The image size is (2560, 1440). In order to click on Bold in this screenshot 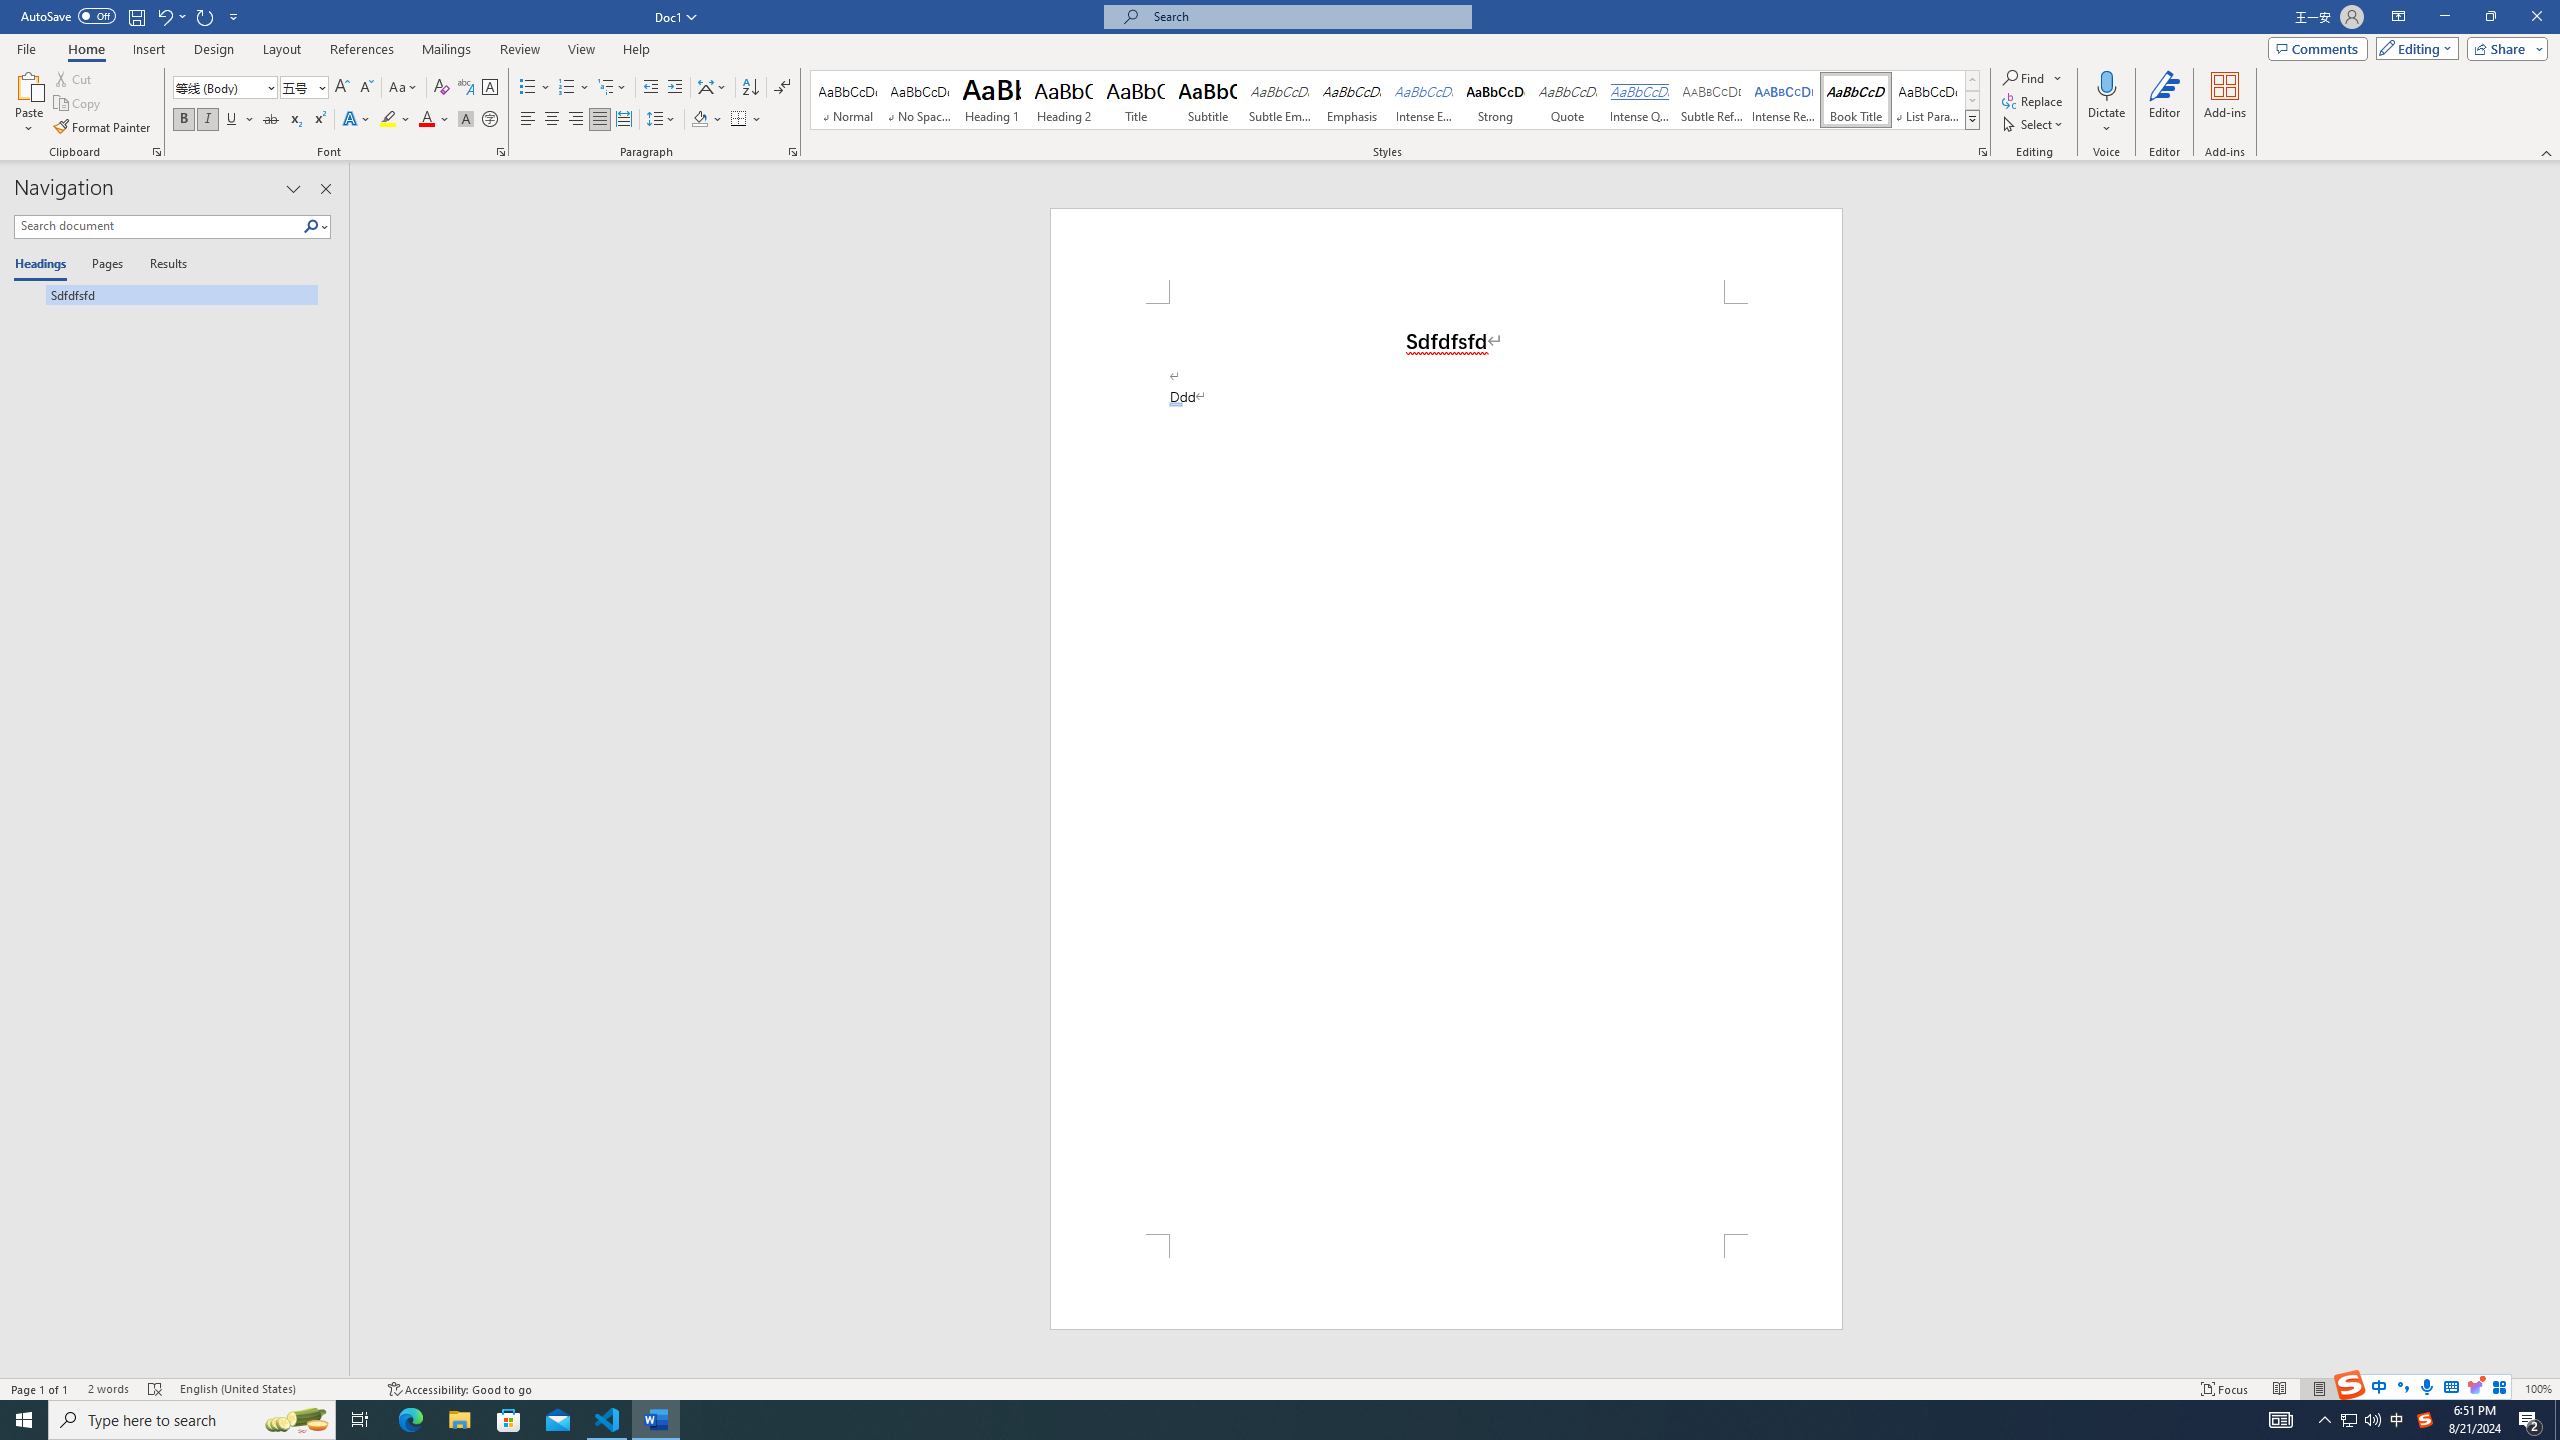, I will do `click(184, 120)`.